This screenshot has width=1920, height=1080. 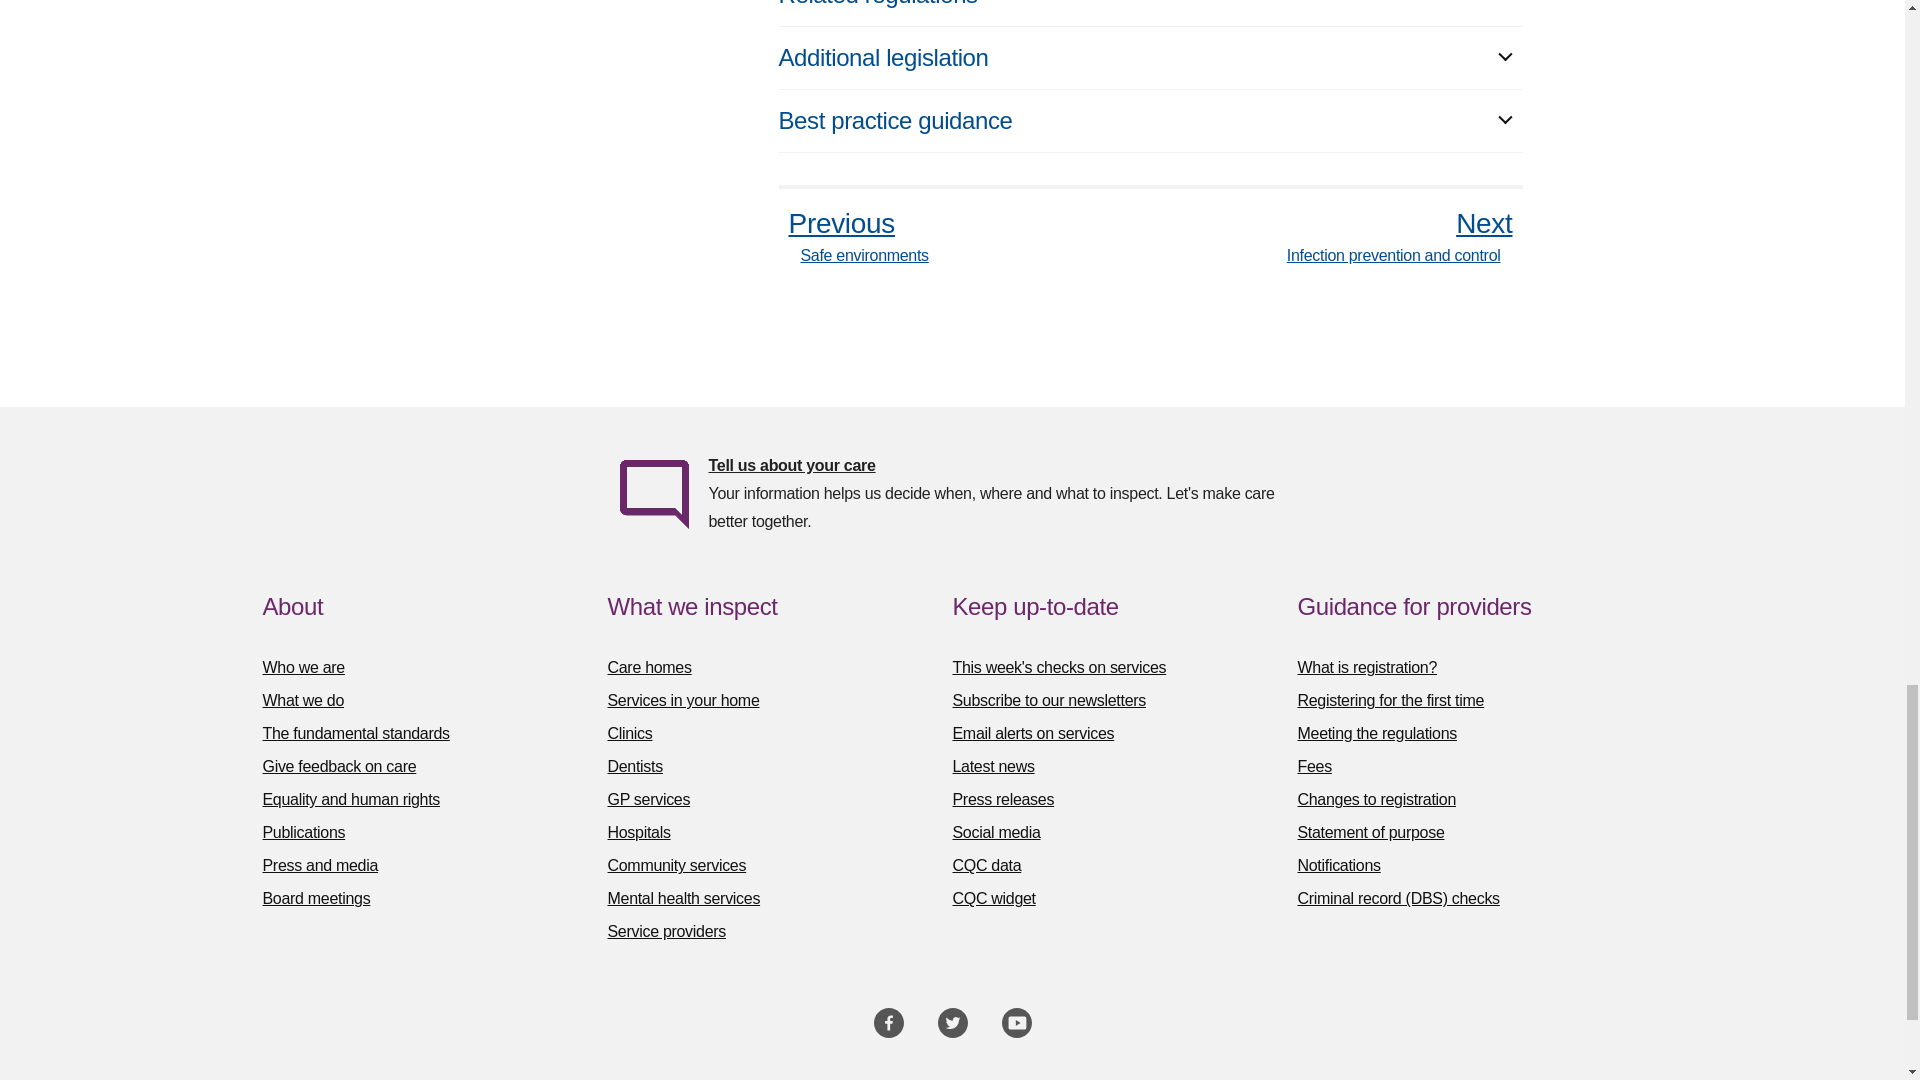 I want to click on Go to previous page, so click(x=852, y=236).